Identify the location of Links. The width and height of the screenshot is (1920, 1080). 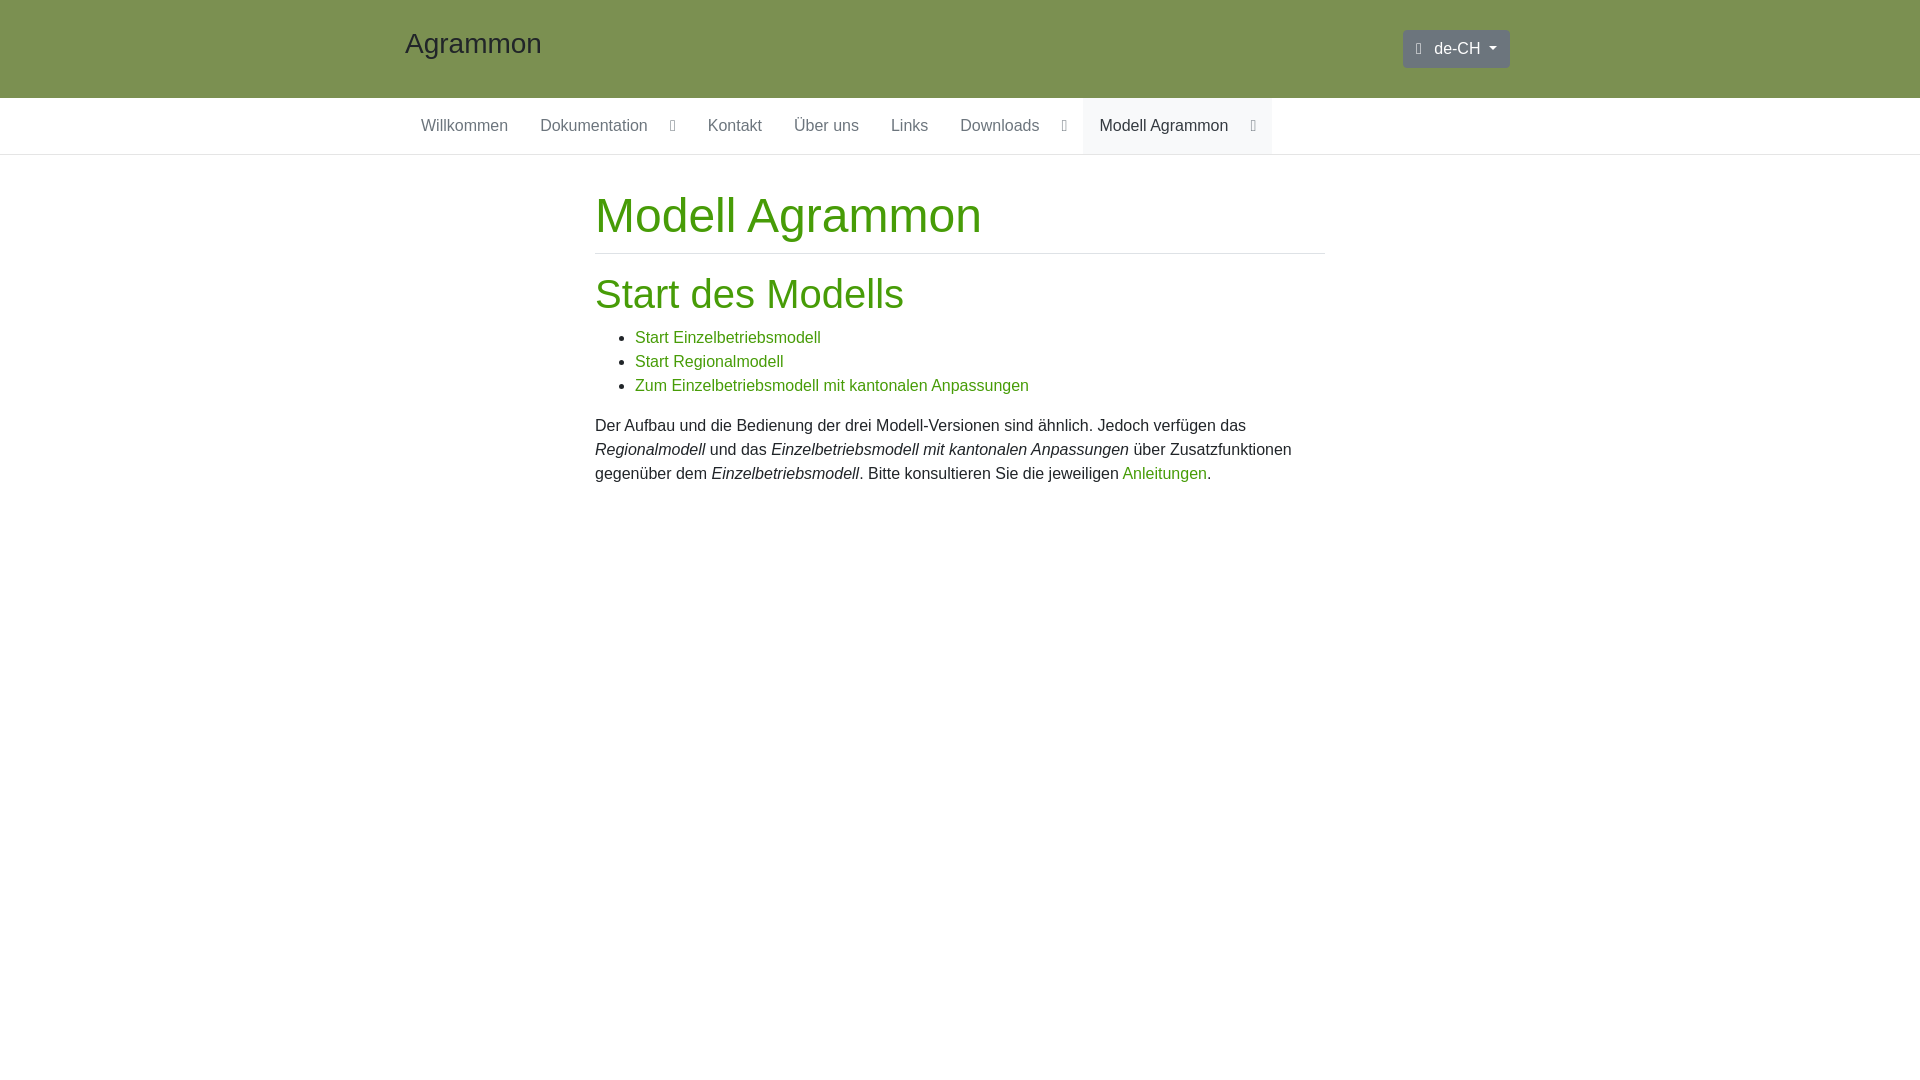
(910, 126).